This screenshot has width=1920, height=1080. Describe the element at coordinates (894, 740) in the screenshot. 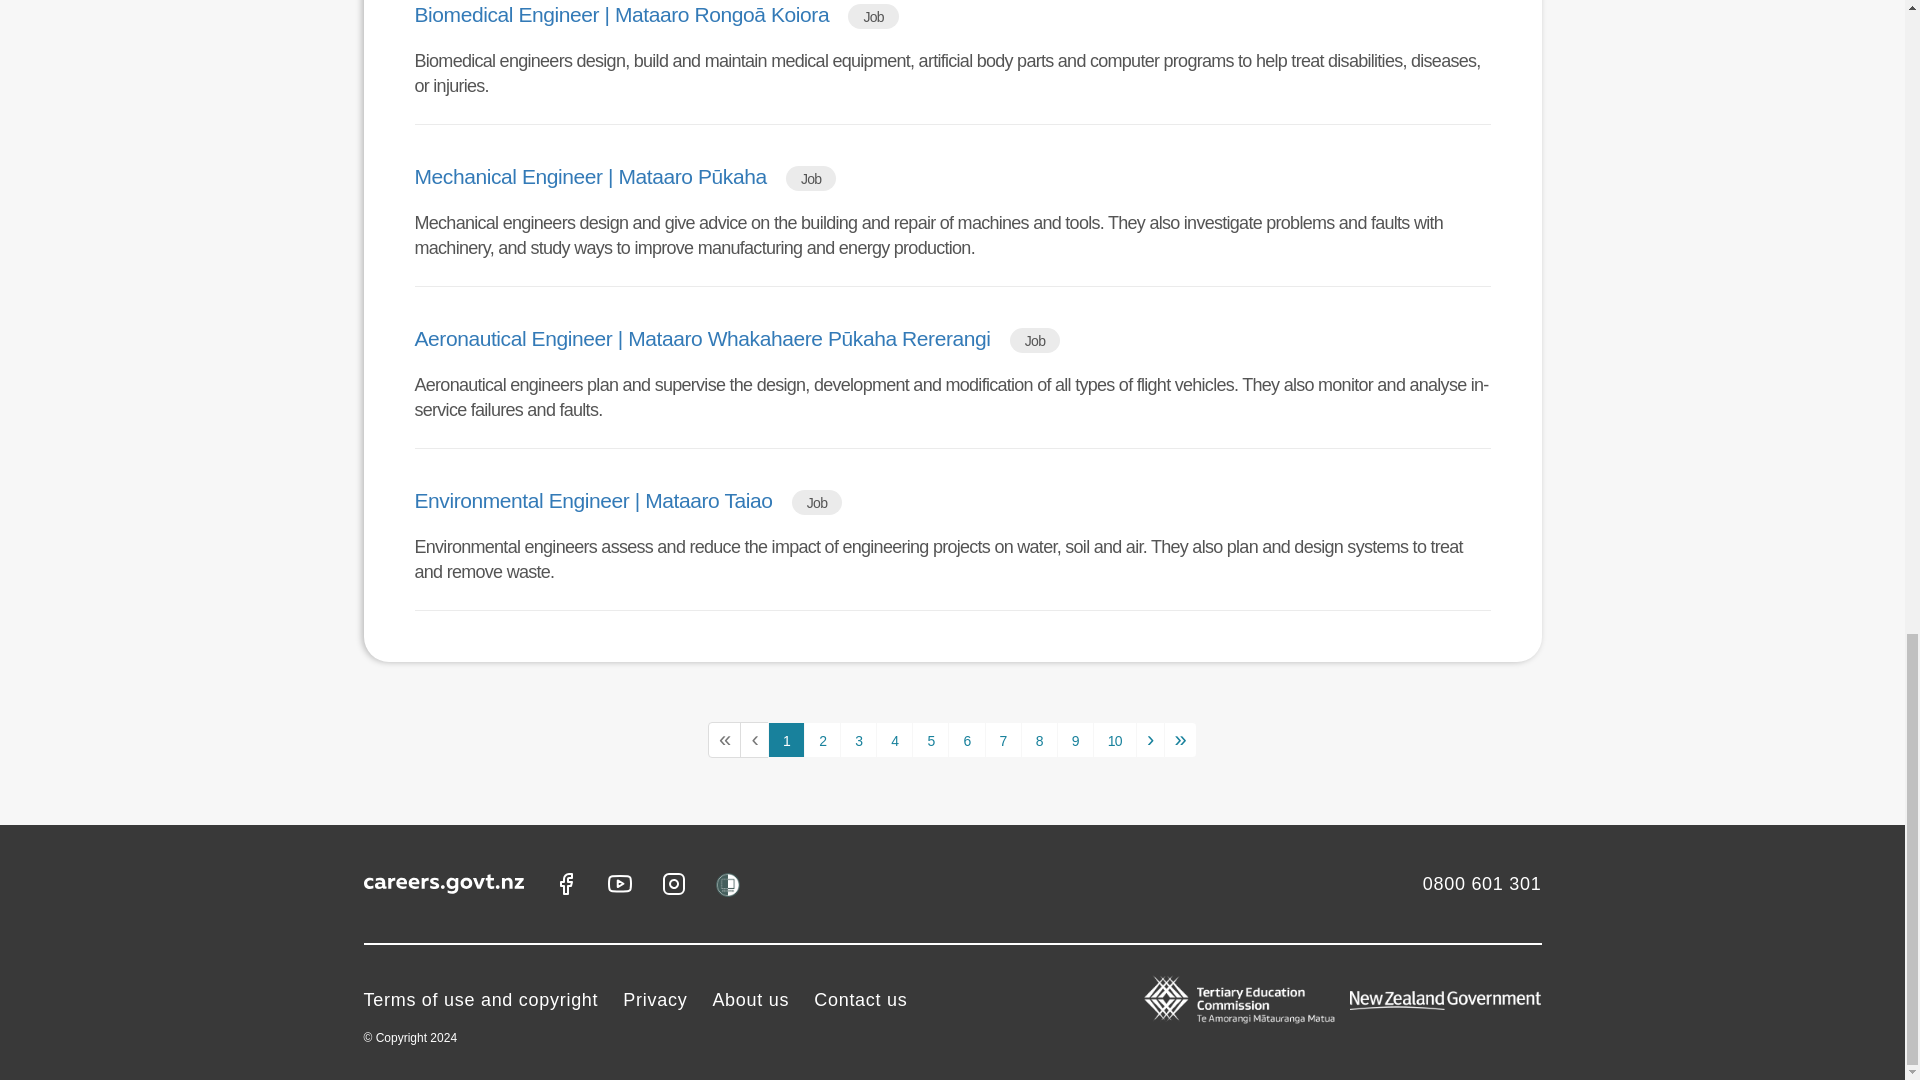

I see `View page number 4` at that location.